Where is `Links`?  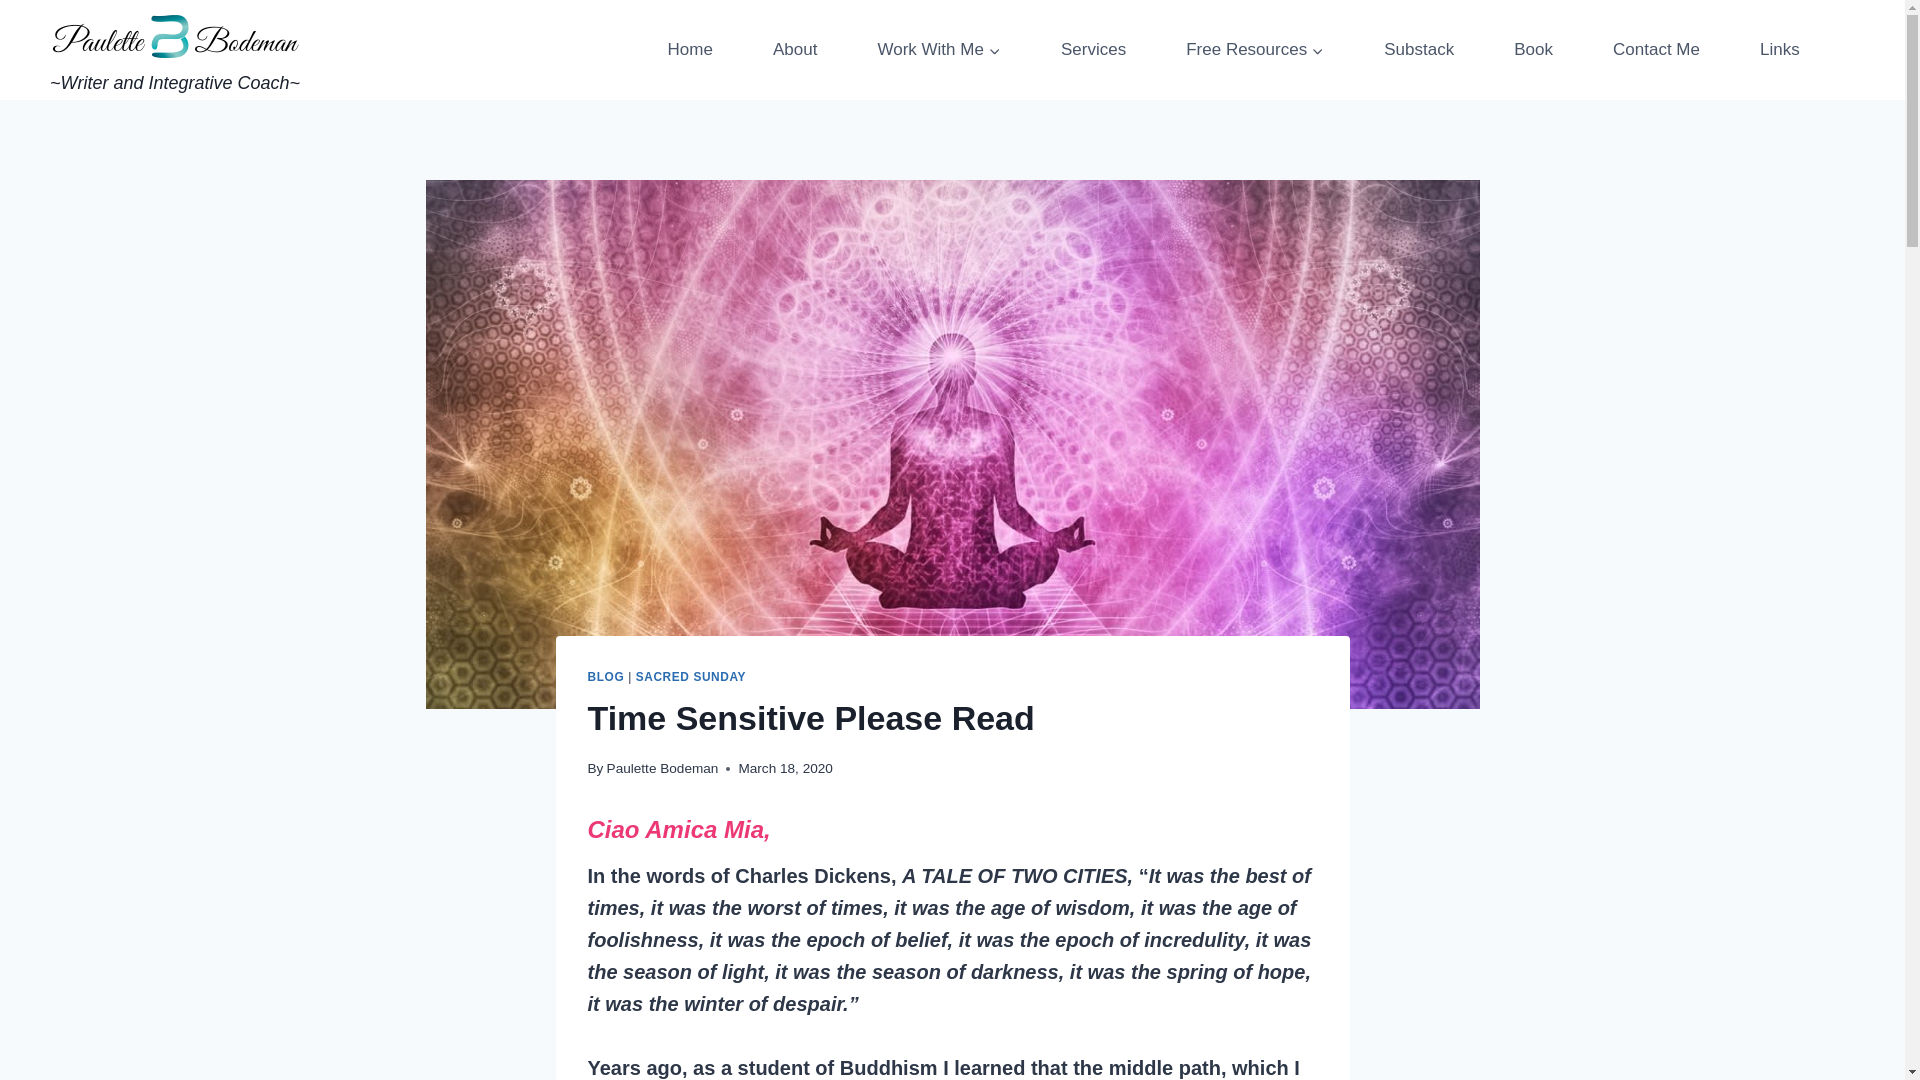
Links is located at coordinates (1780, 50).